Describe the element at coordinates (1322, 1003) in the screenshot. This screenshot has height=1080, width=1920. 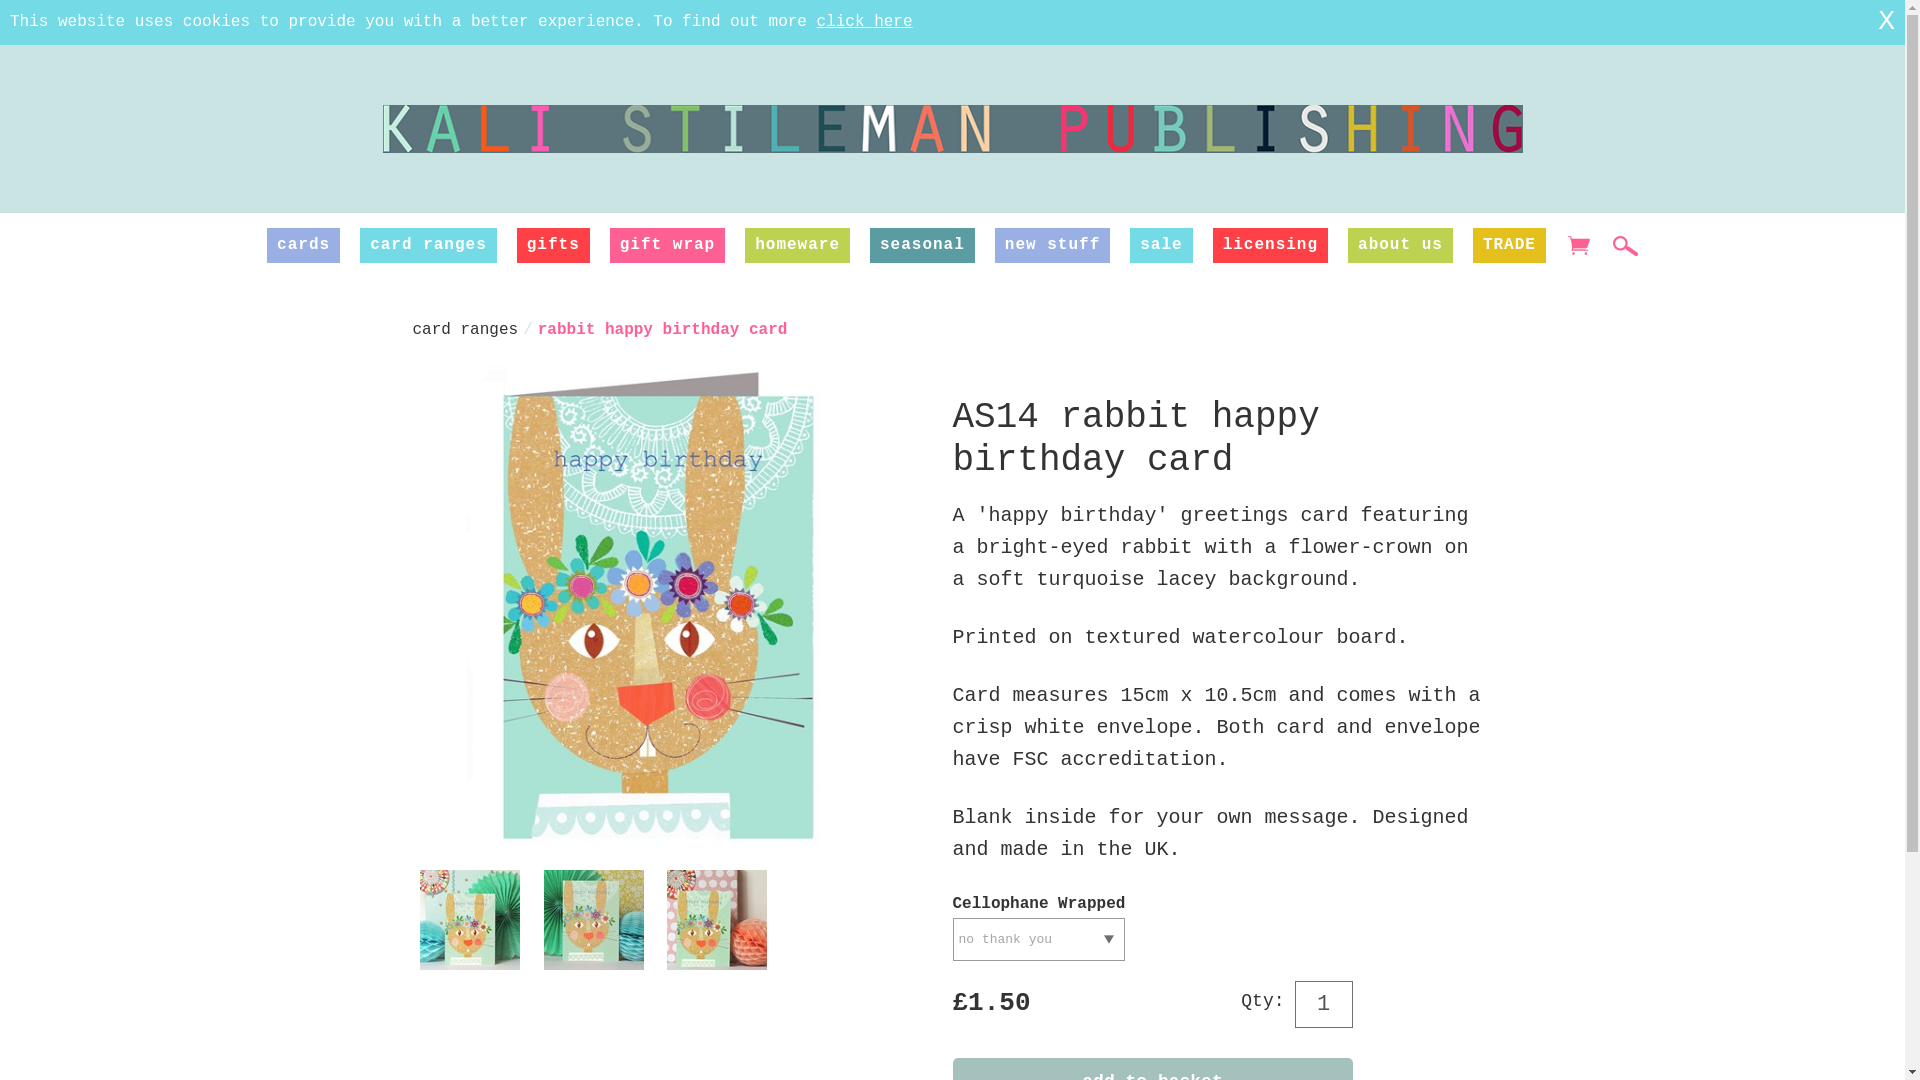
I see `1` at that location.